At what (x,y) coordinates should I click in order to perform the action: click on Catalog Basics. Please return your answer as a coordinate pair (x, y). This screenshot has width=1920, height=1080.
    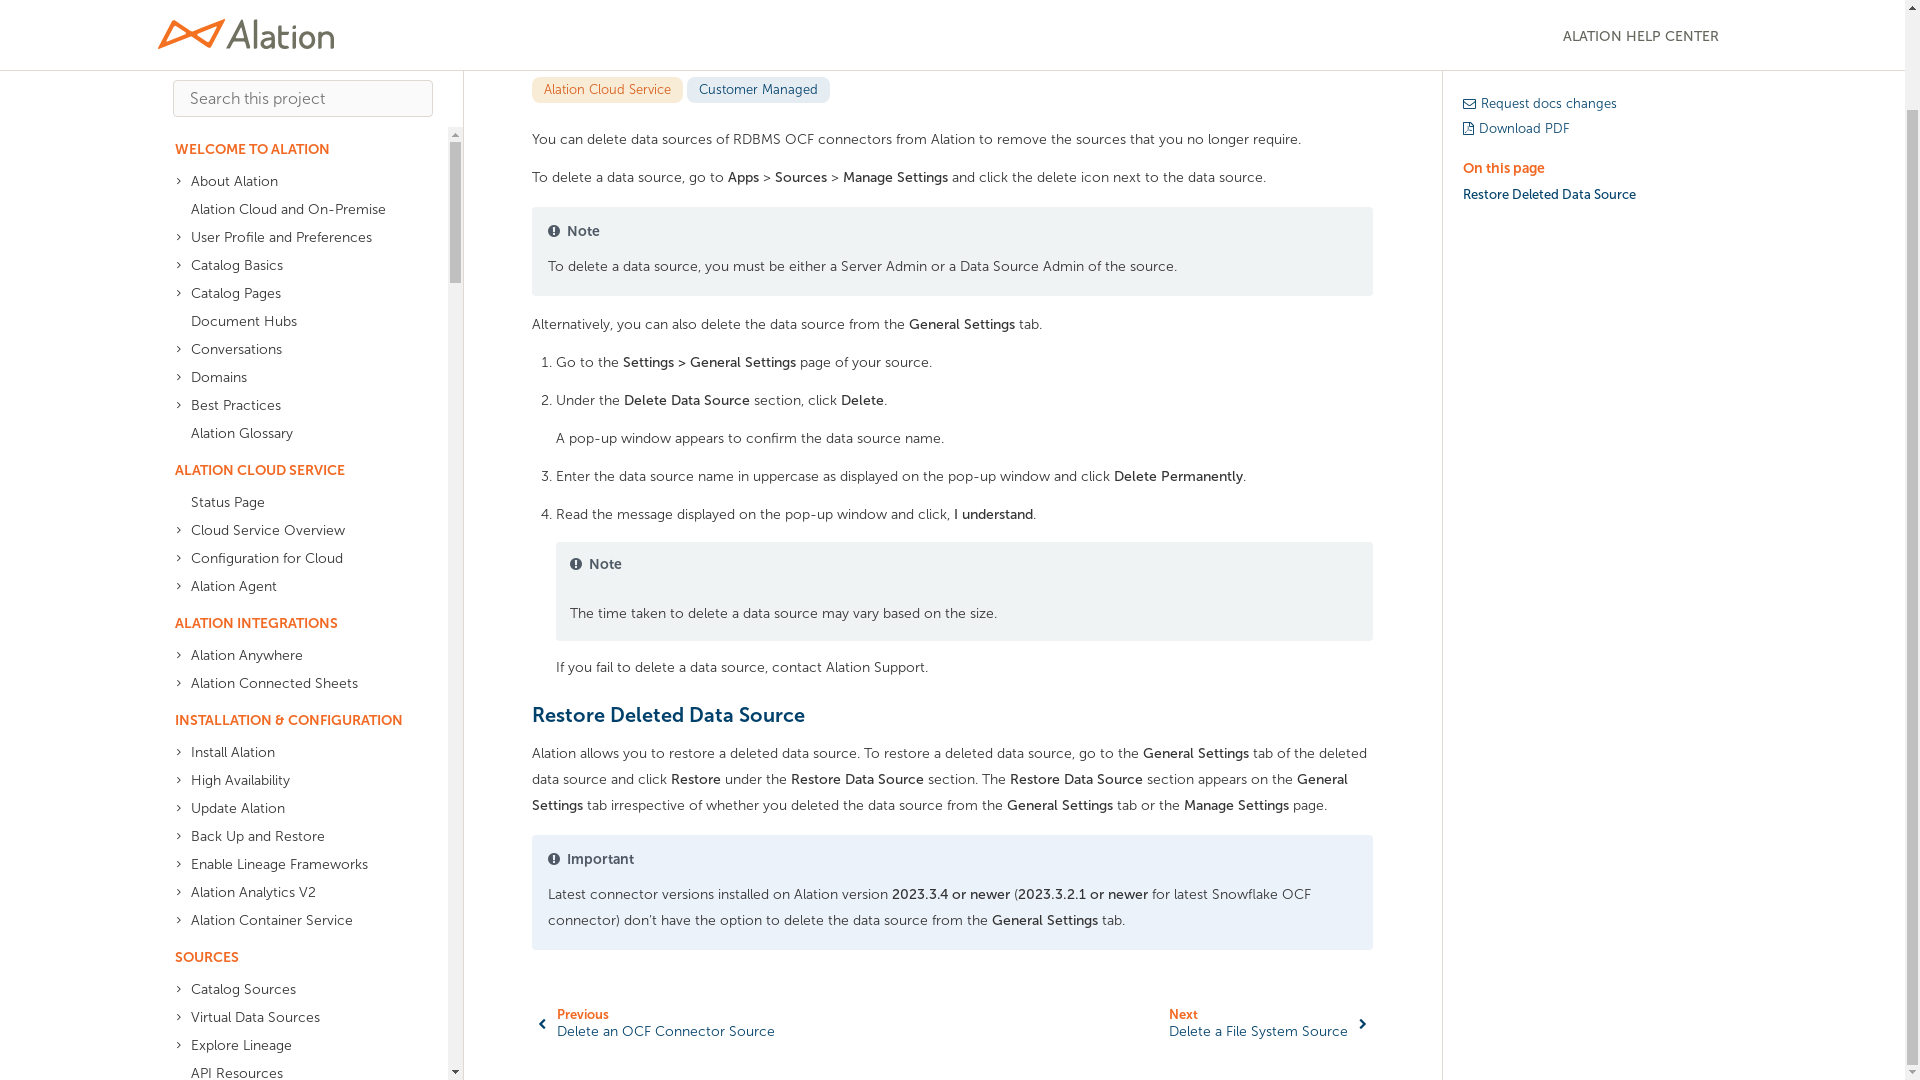
    Looking at the image, I should click on (294, 157).